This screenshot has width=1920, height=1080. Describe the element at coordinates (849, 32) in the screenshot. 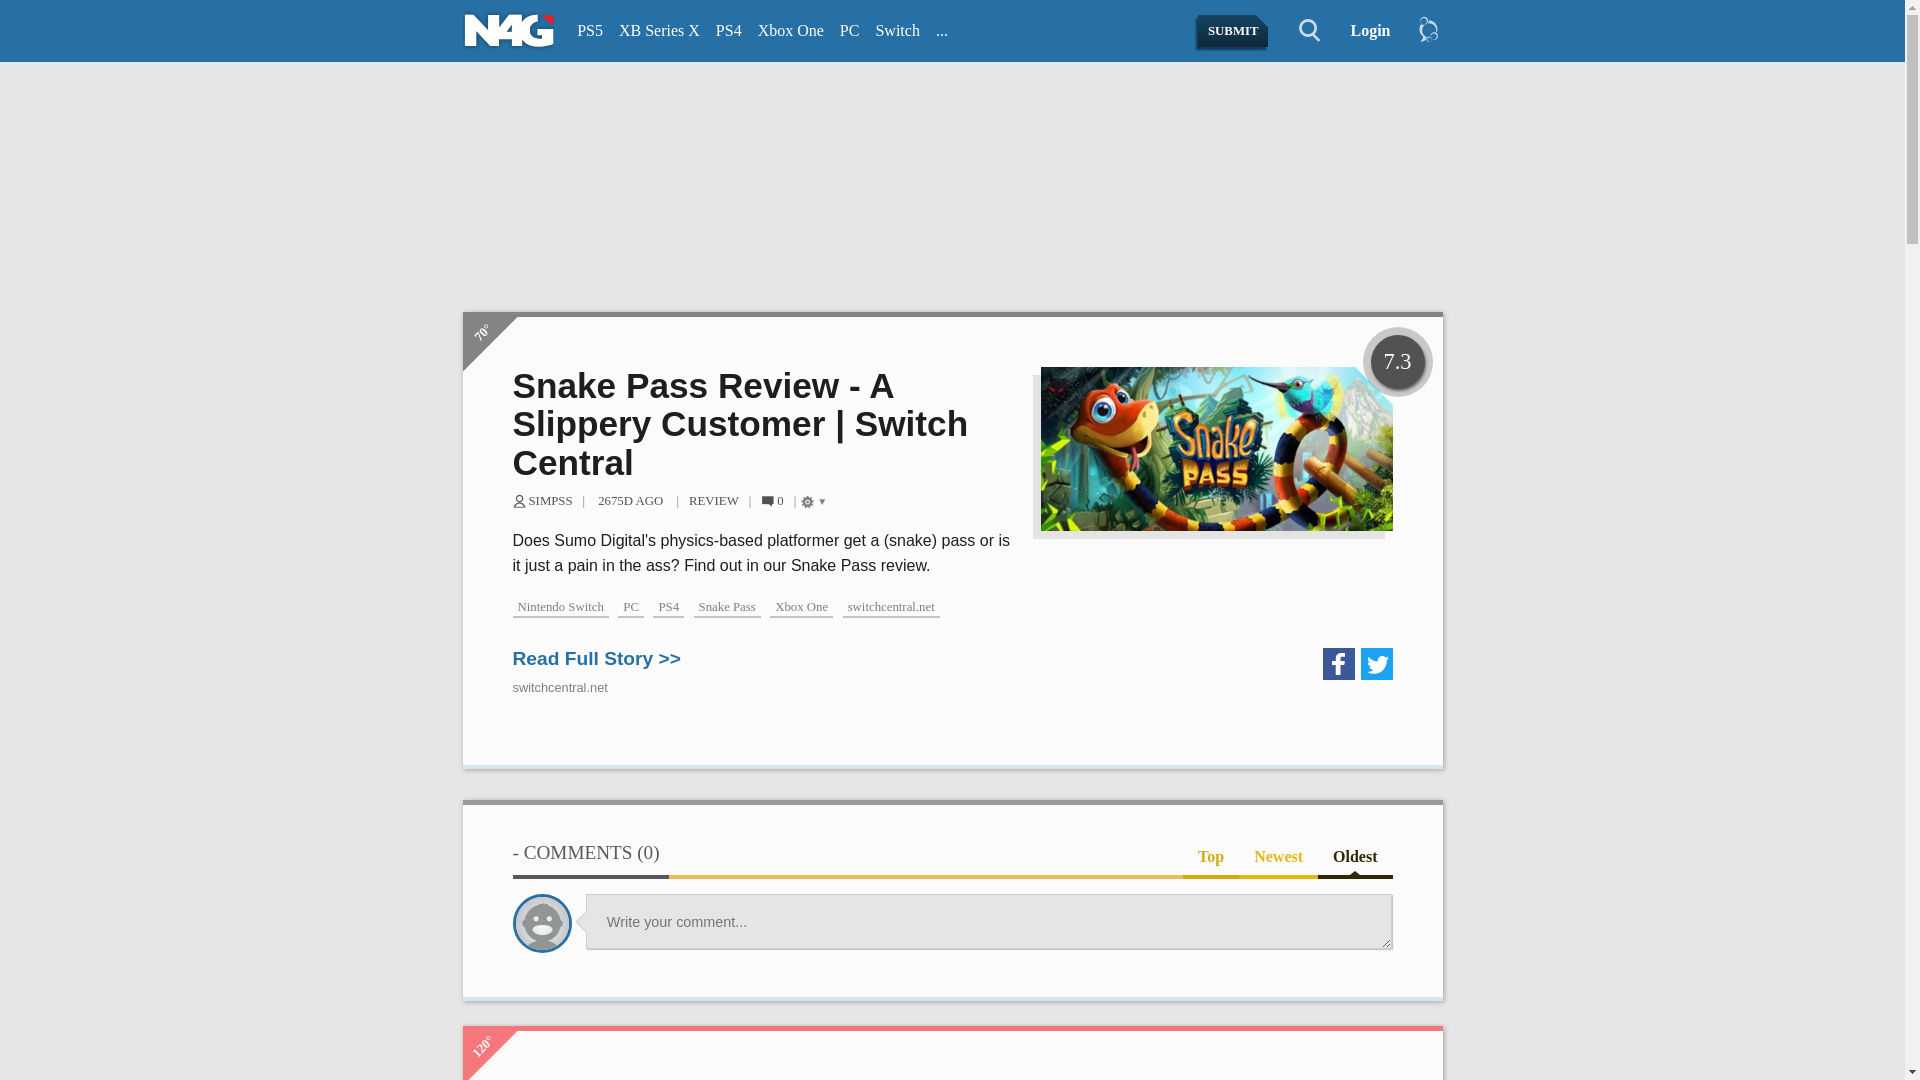

I see `PC` at that location.